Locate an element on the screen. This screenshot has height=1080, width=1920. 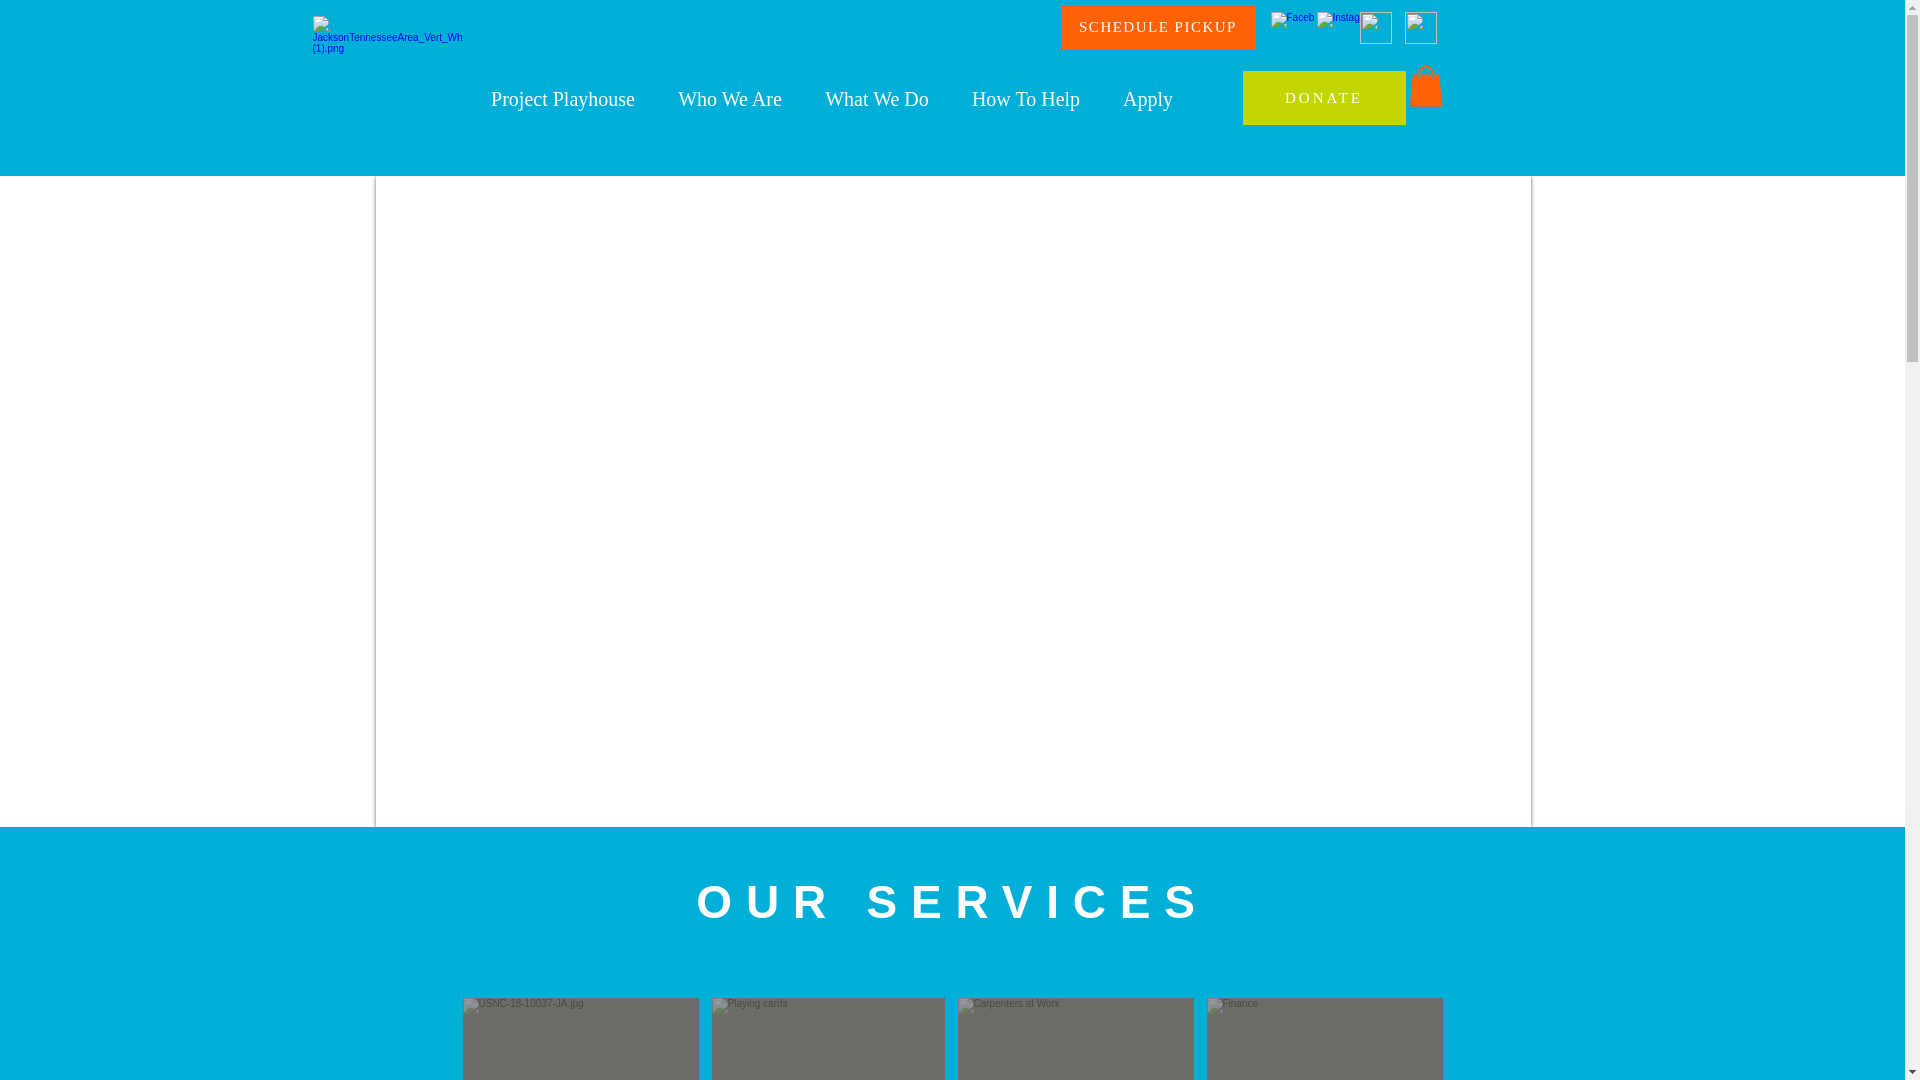
SCHEDULE PICKUP is located at coordinates (1157, 27).